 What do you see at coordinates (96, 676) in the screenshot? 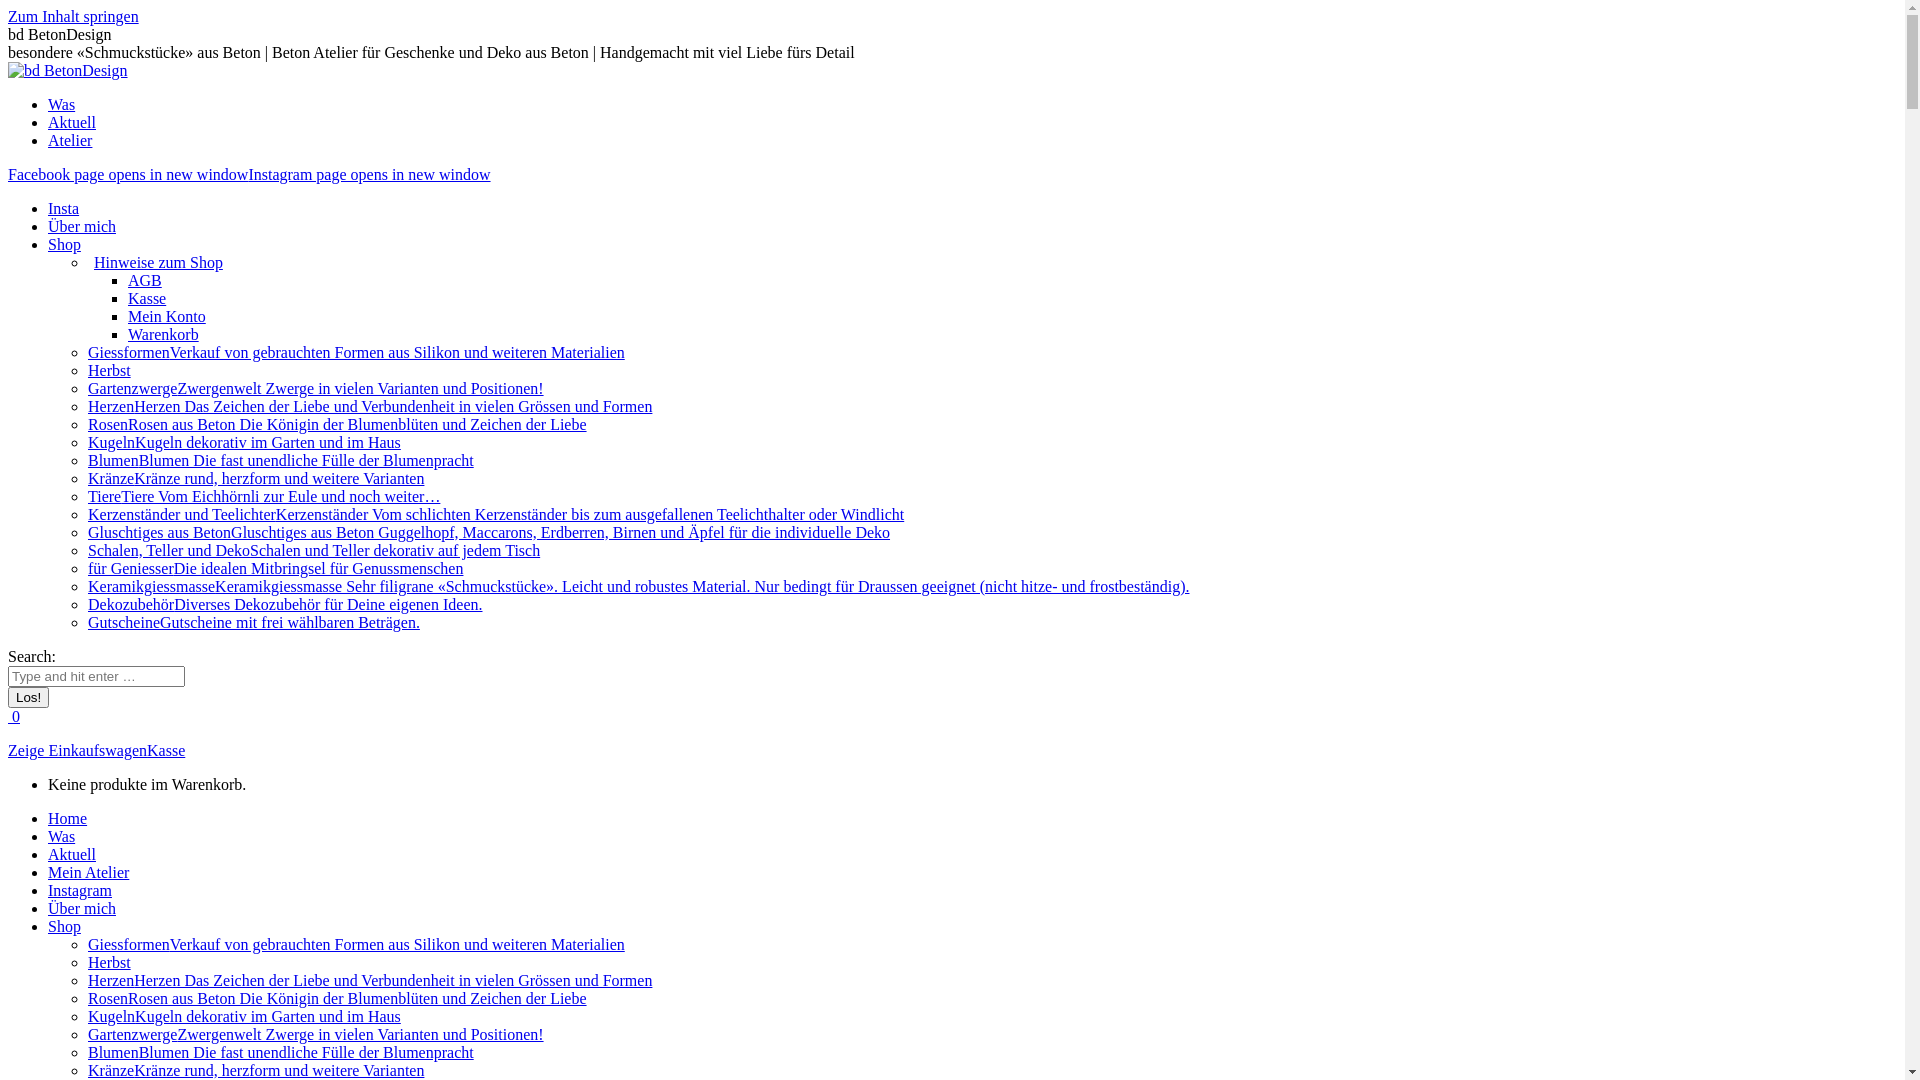
I see `Suche` at bounding box center [96, 676].